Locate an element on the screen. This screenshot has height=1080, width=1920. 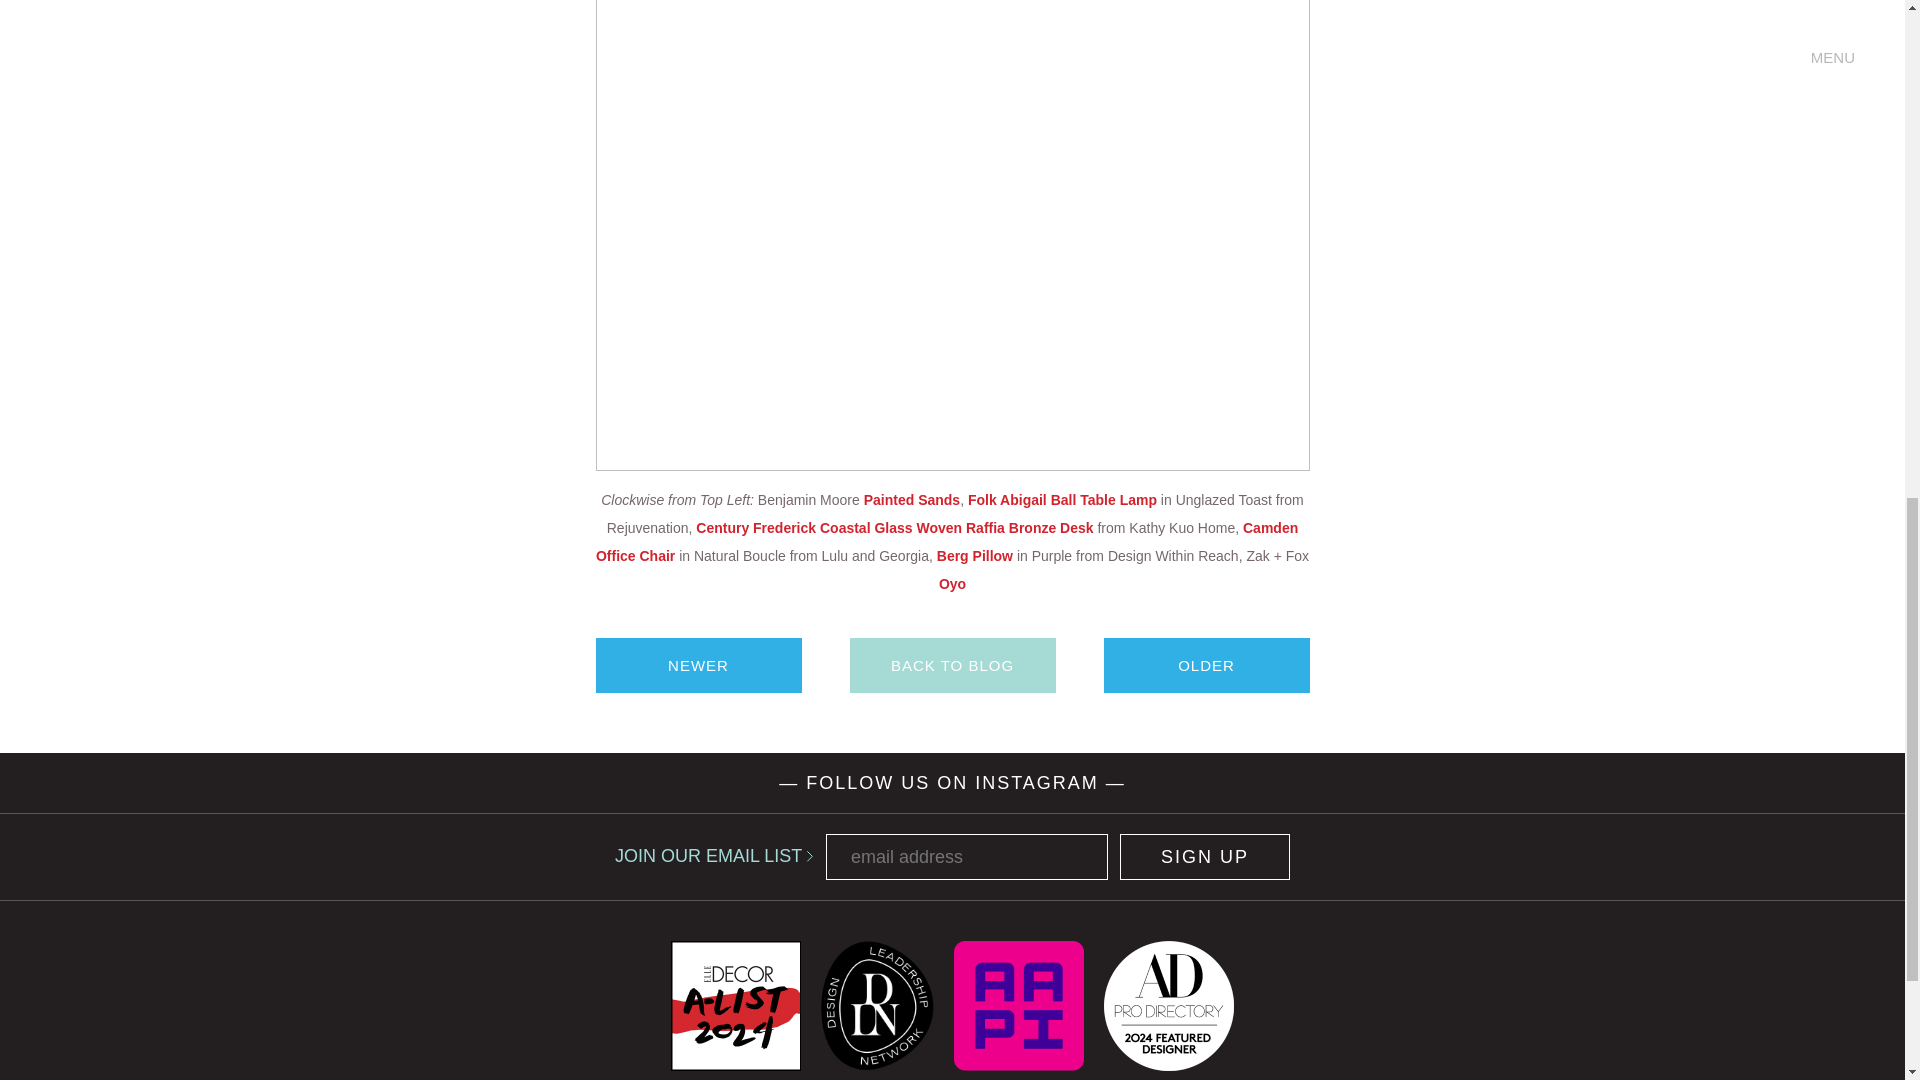
Painted Sands is located at coordinates (912, 500).